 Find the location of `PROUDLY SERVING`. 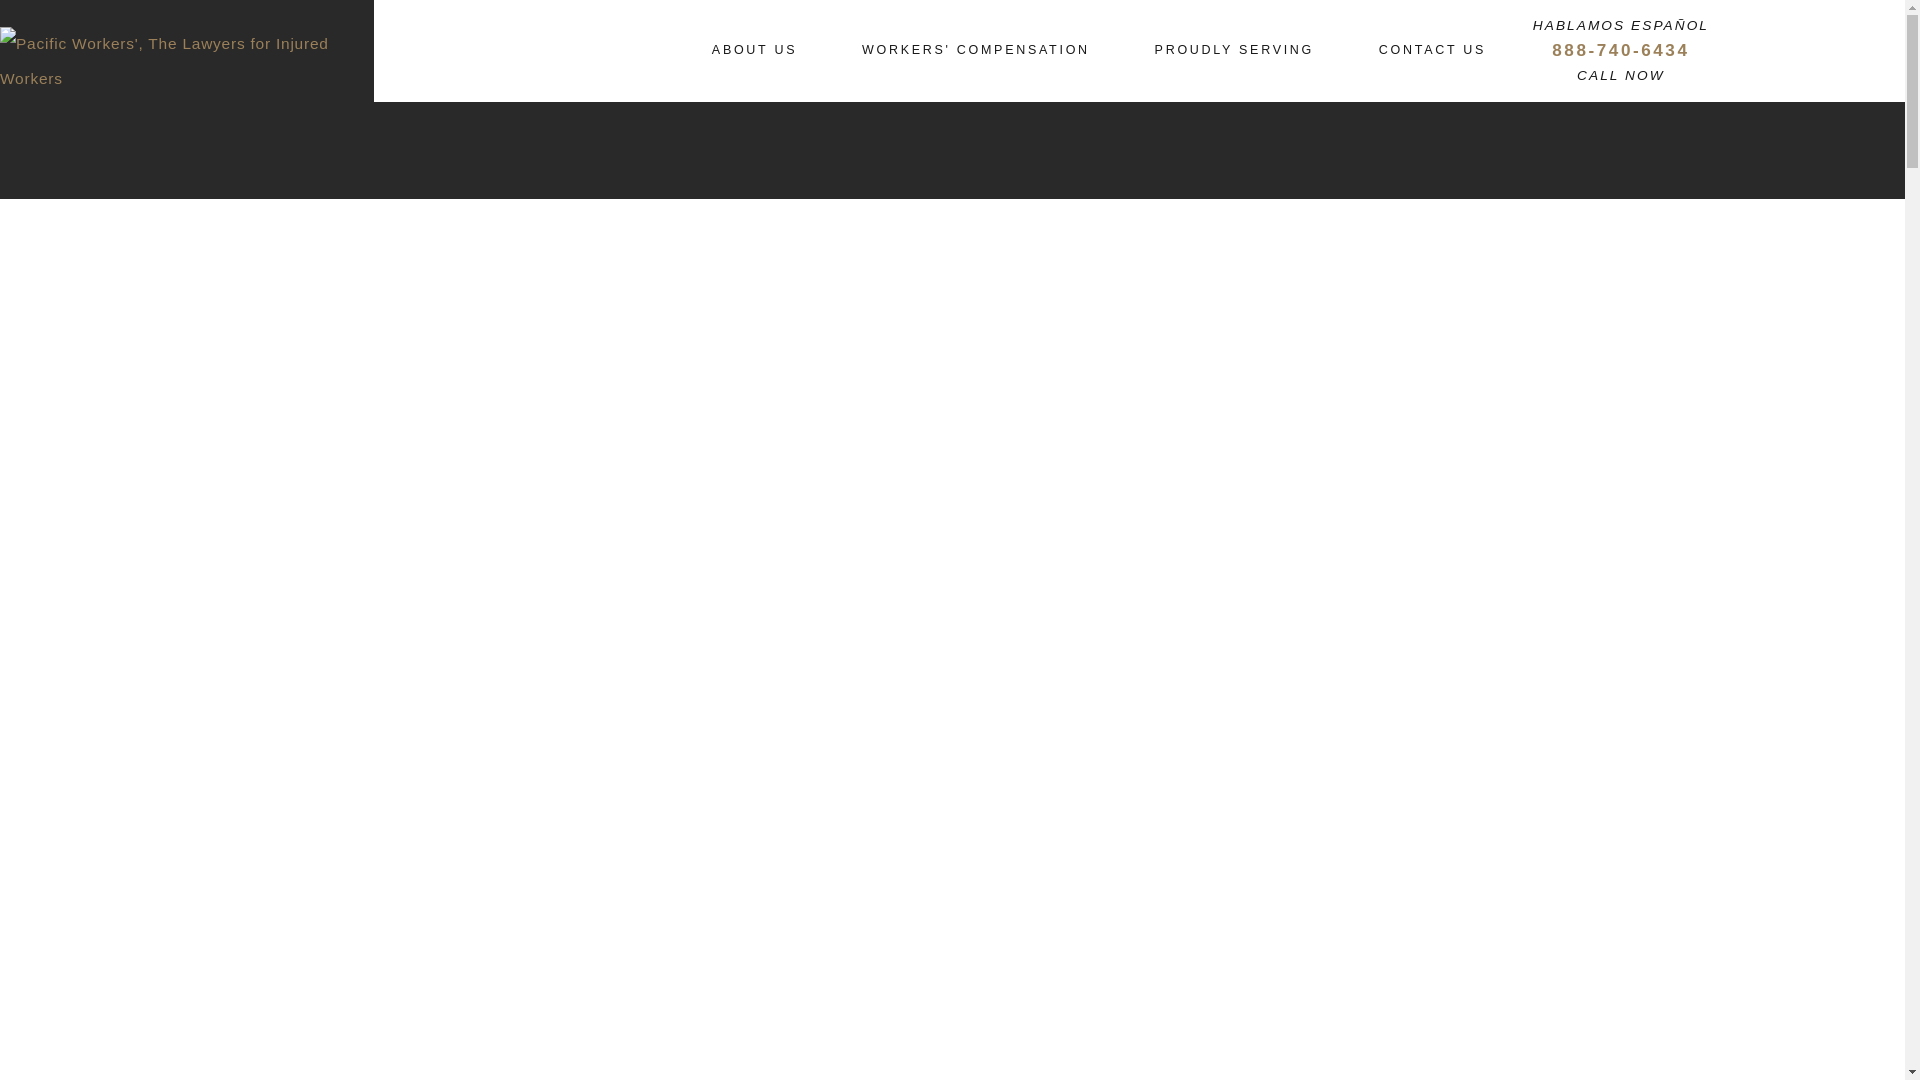

PROUDLY SERVING is located at coordinates (1234, 50).